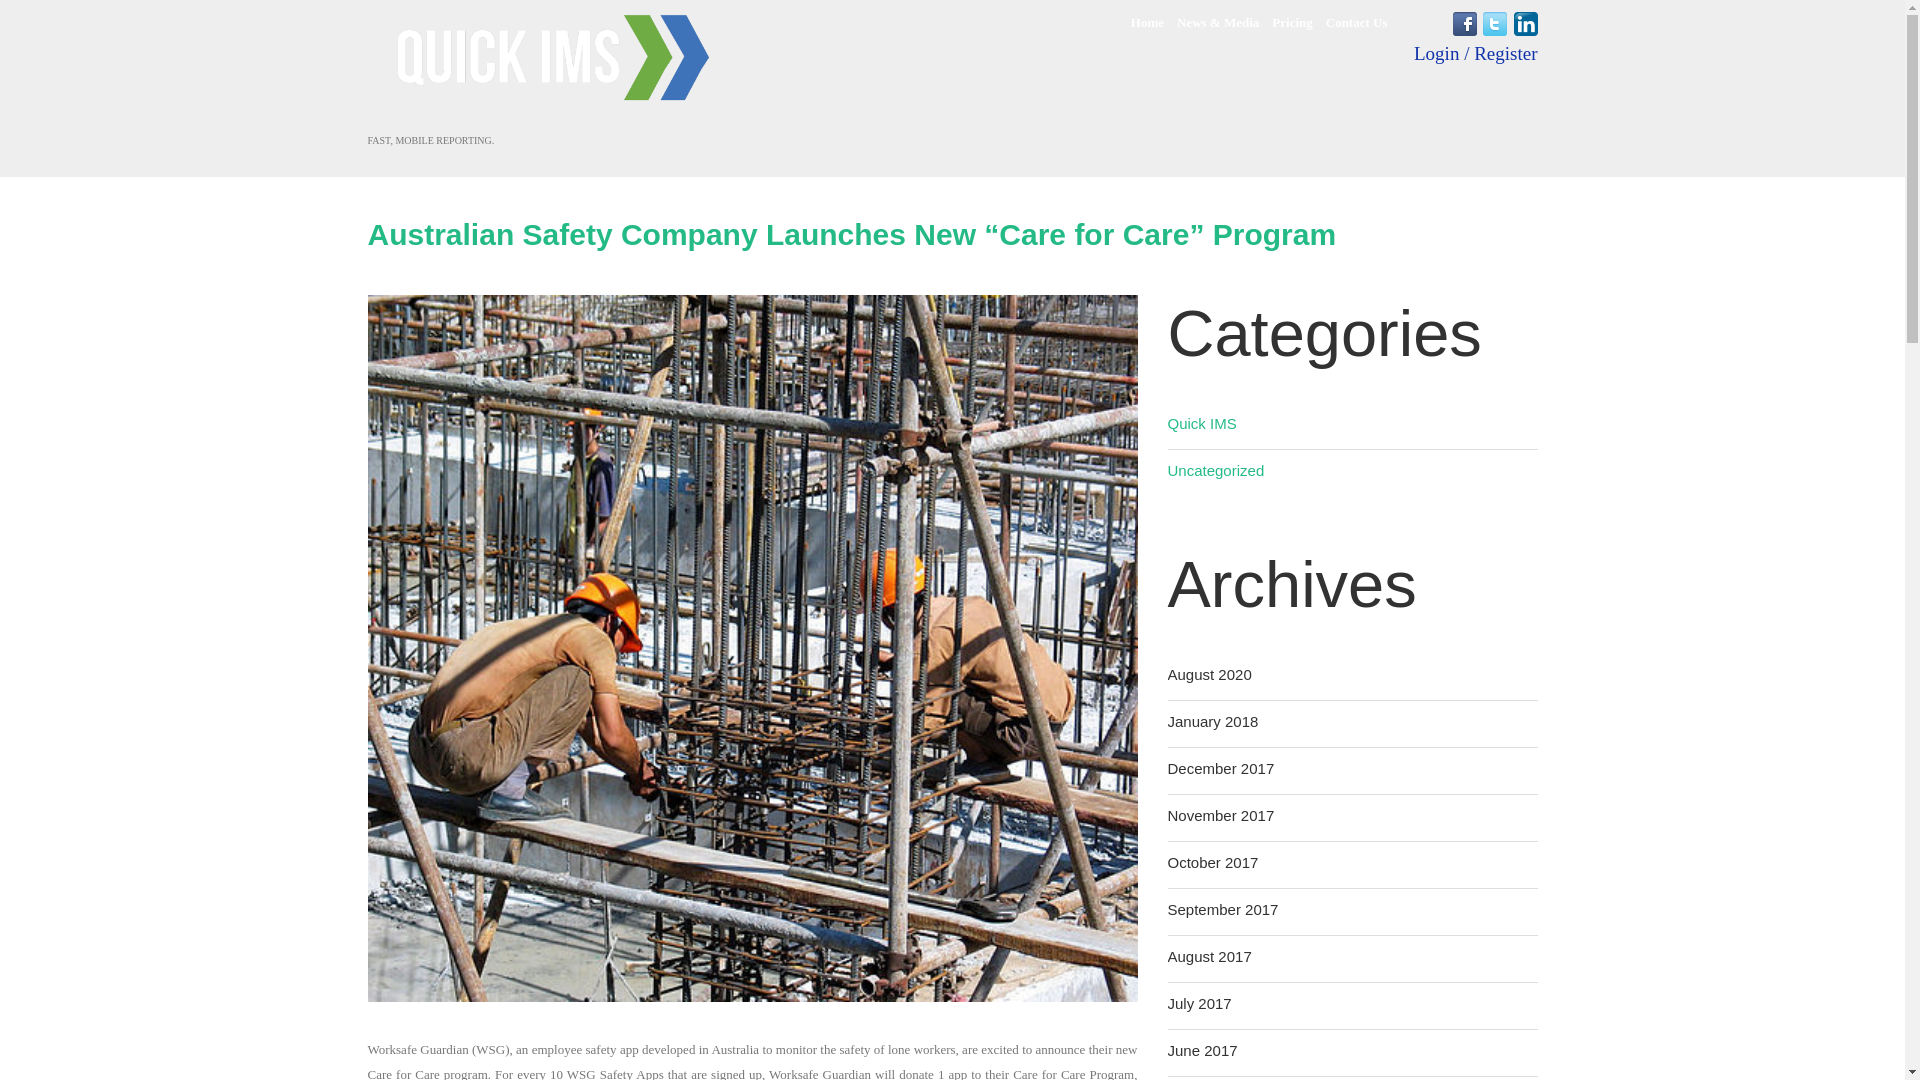 Image resolution: width=1920 pixels, height=1080 pixels. Describe the element at coordinates (1202, 1050) in the screenshot. I see `June 2017` at that location.